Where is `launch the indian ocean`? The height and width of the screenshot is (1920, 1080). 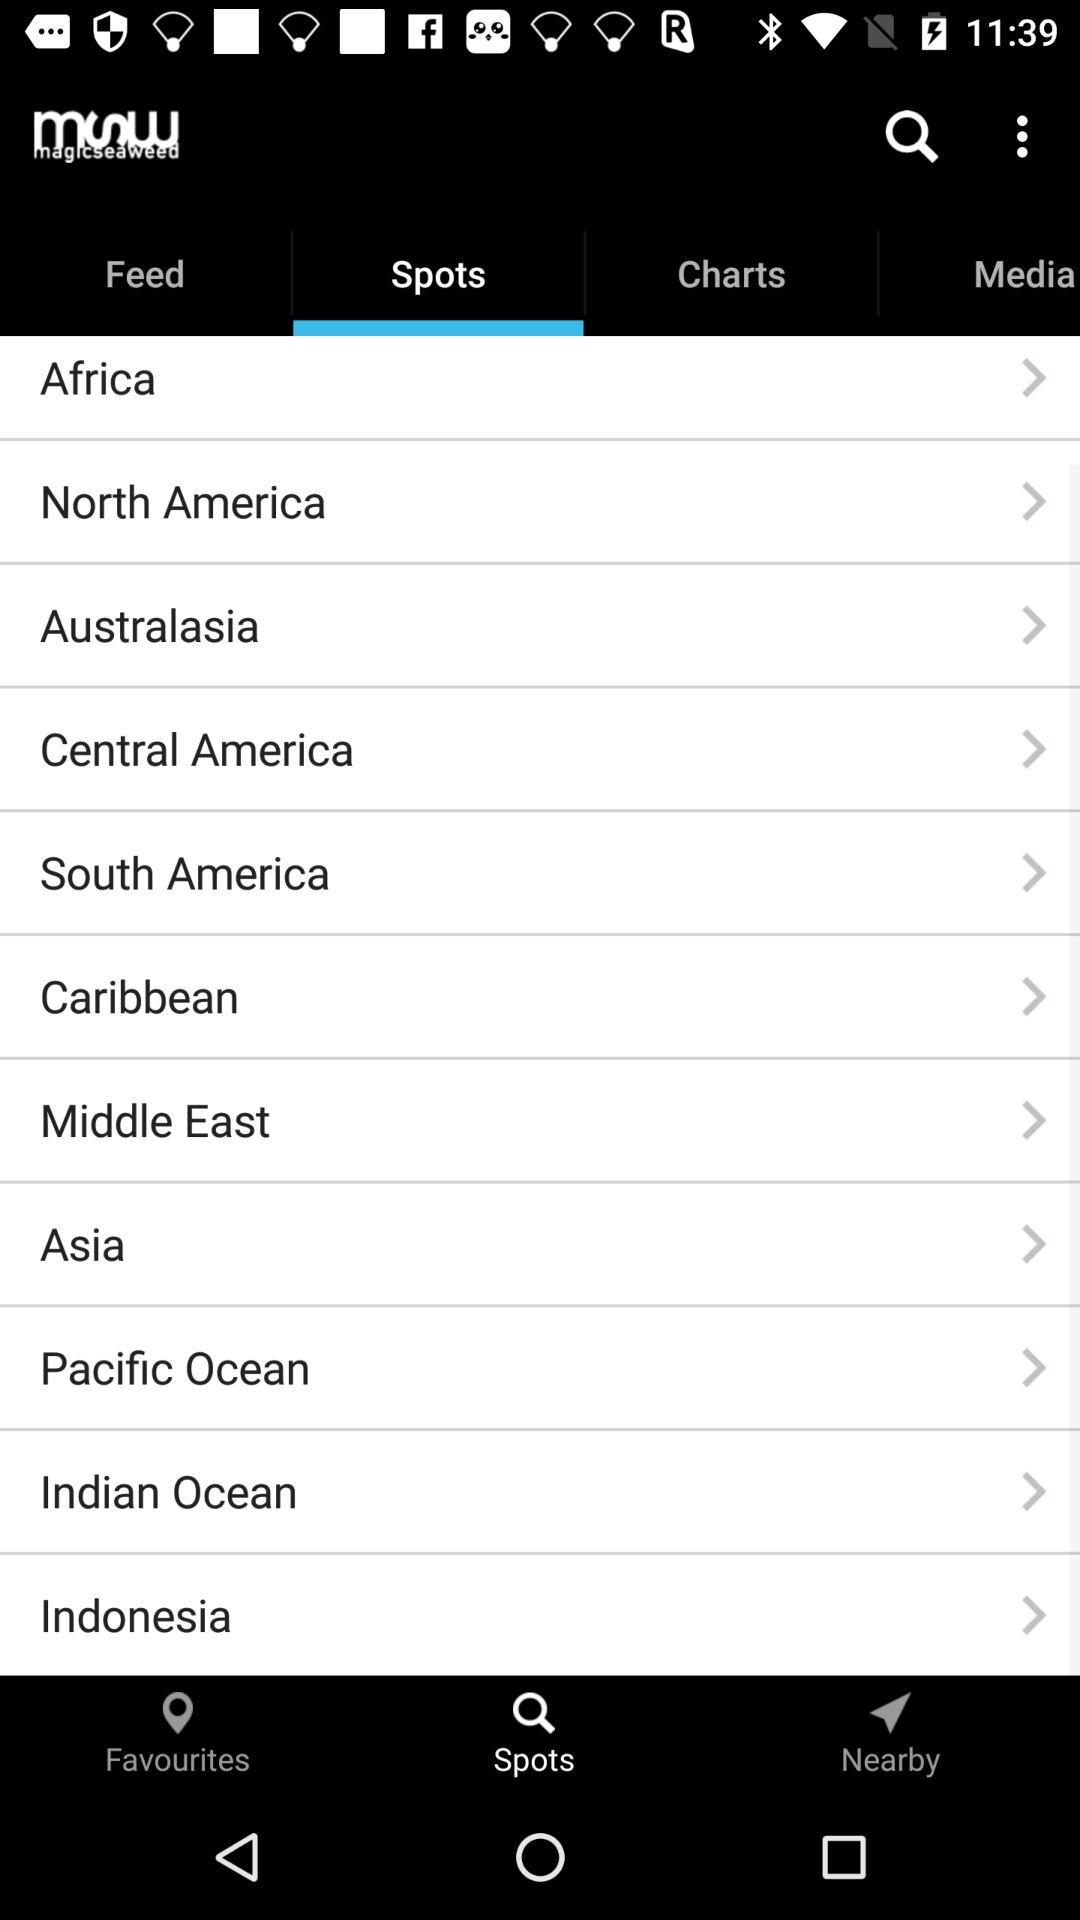 launch the indian ocean is located at coordinates (168, 1491).